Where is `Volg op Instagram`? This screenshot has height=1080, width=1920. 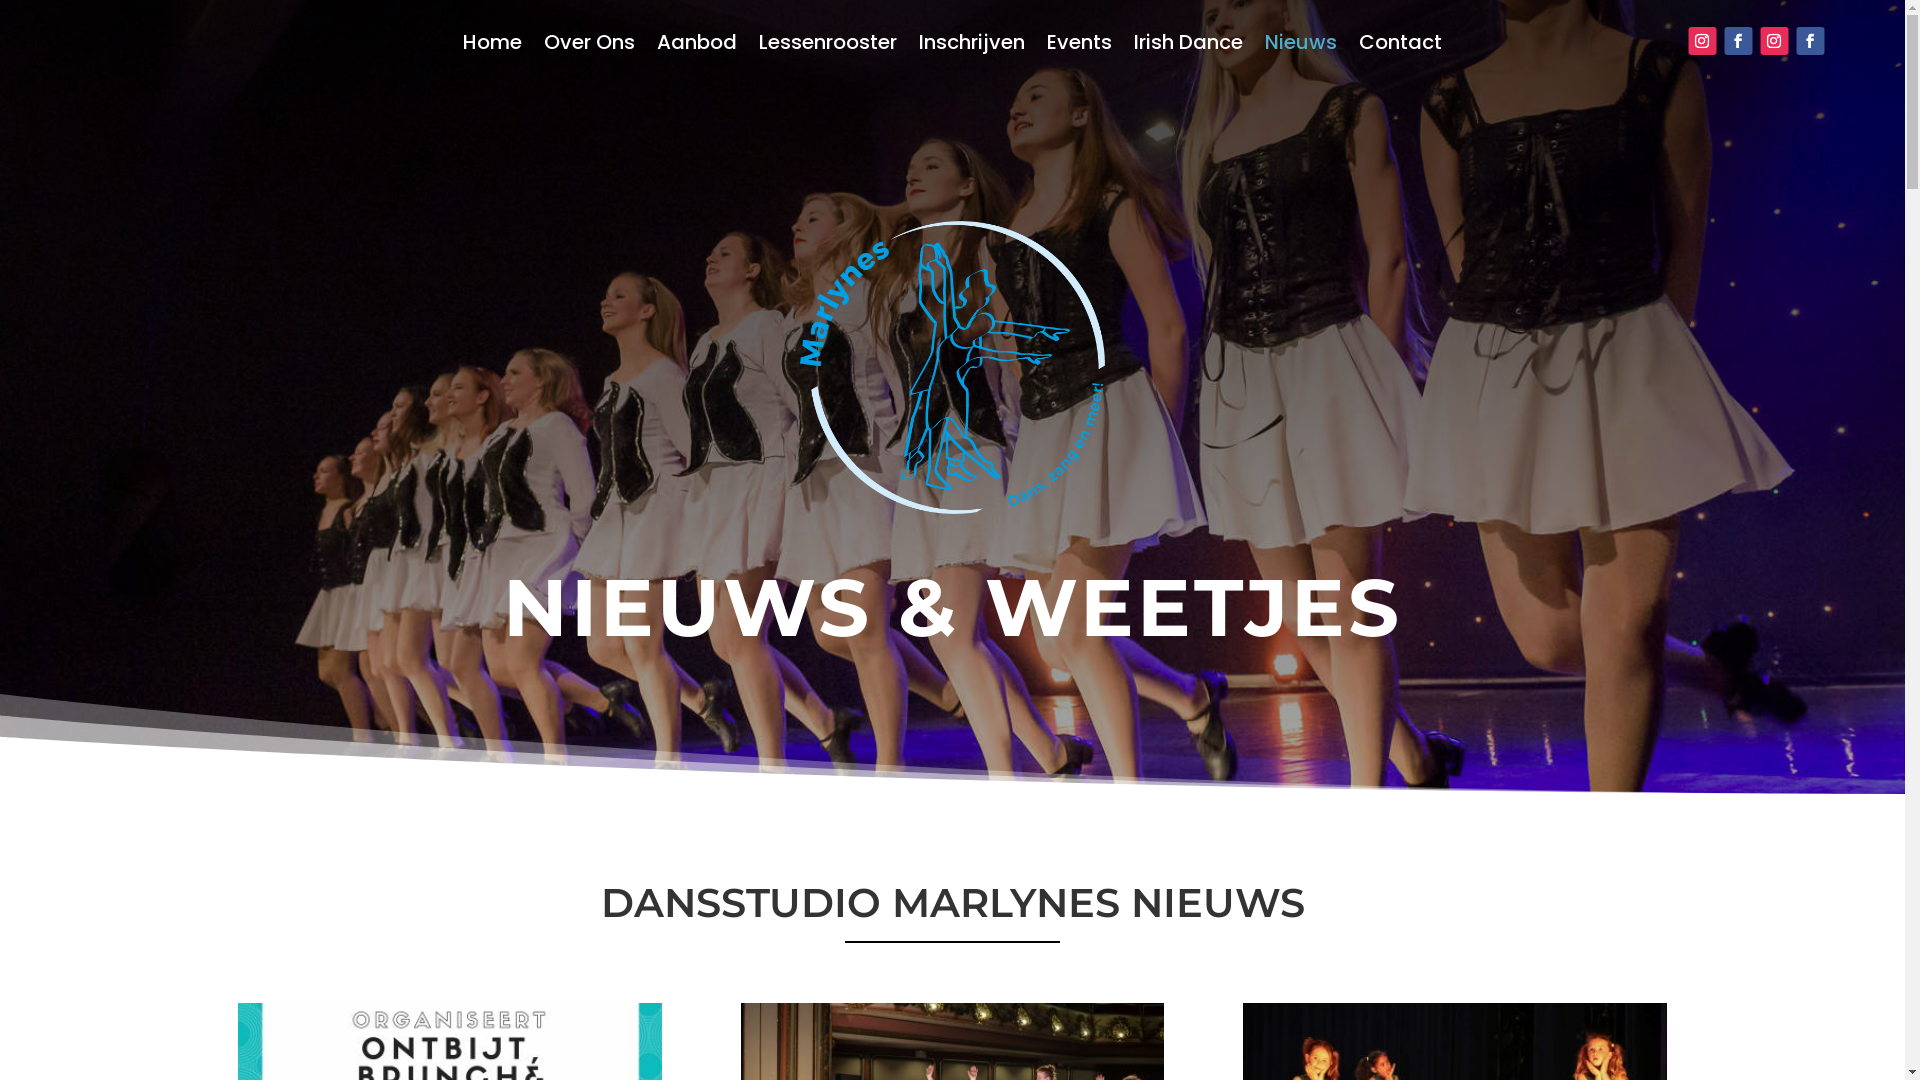 Volg op Instagram is located at coordinates (1702, 41).